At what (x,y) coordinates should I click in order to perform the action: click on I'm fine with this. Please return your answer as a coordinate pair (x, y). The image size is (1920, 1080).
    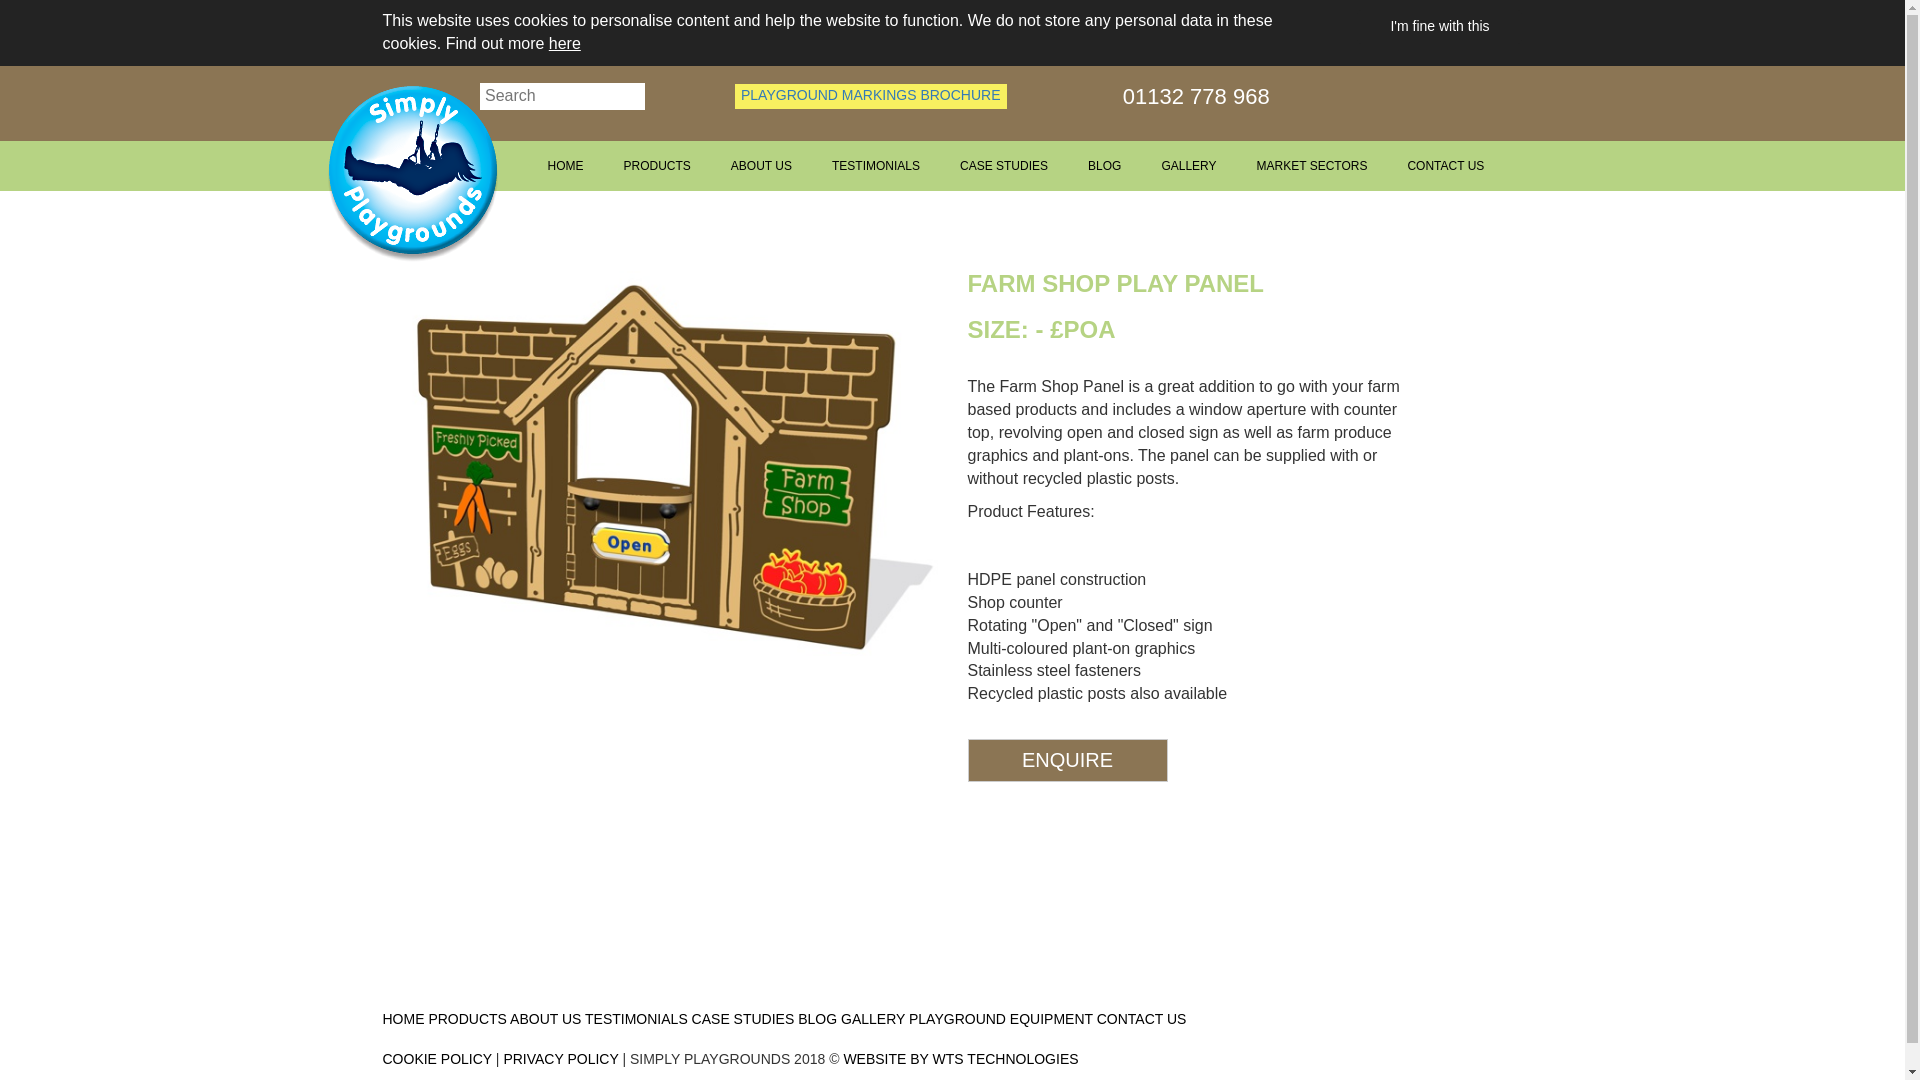
    Looking at the image, I should click on (1440, 26).